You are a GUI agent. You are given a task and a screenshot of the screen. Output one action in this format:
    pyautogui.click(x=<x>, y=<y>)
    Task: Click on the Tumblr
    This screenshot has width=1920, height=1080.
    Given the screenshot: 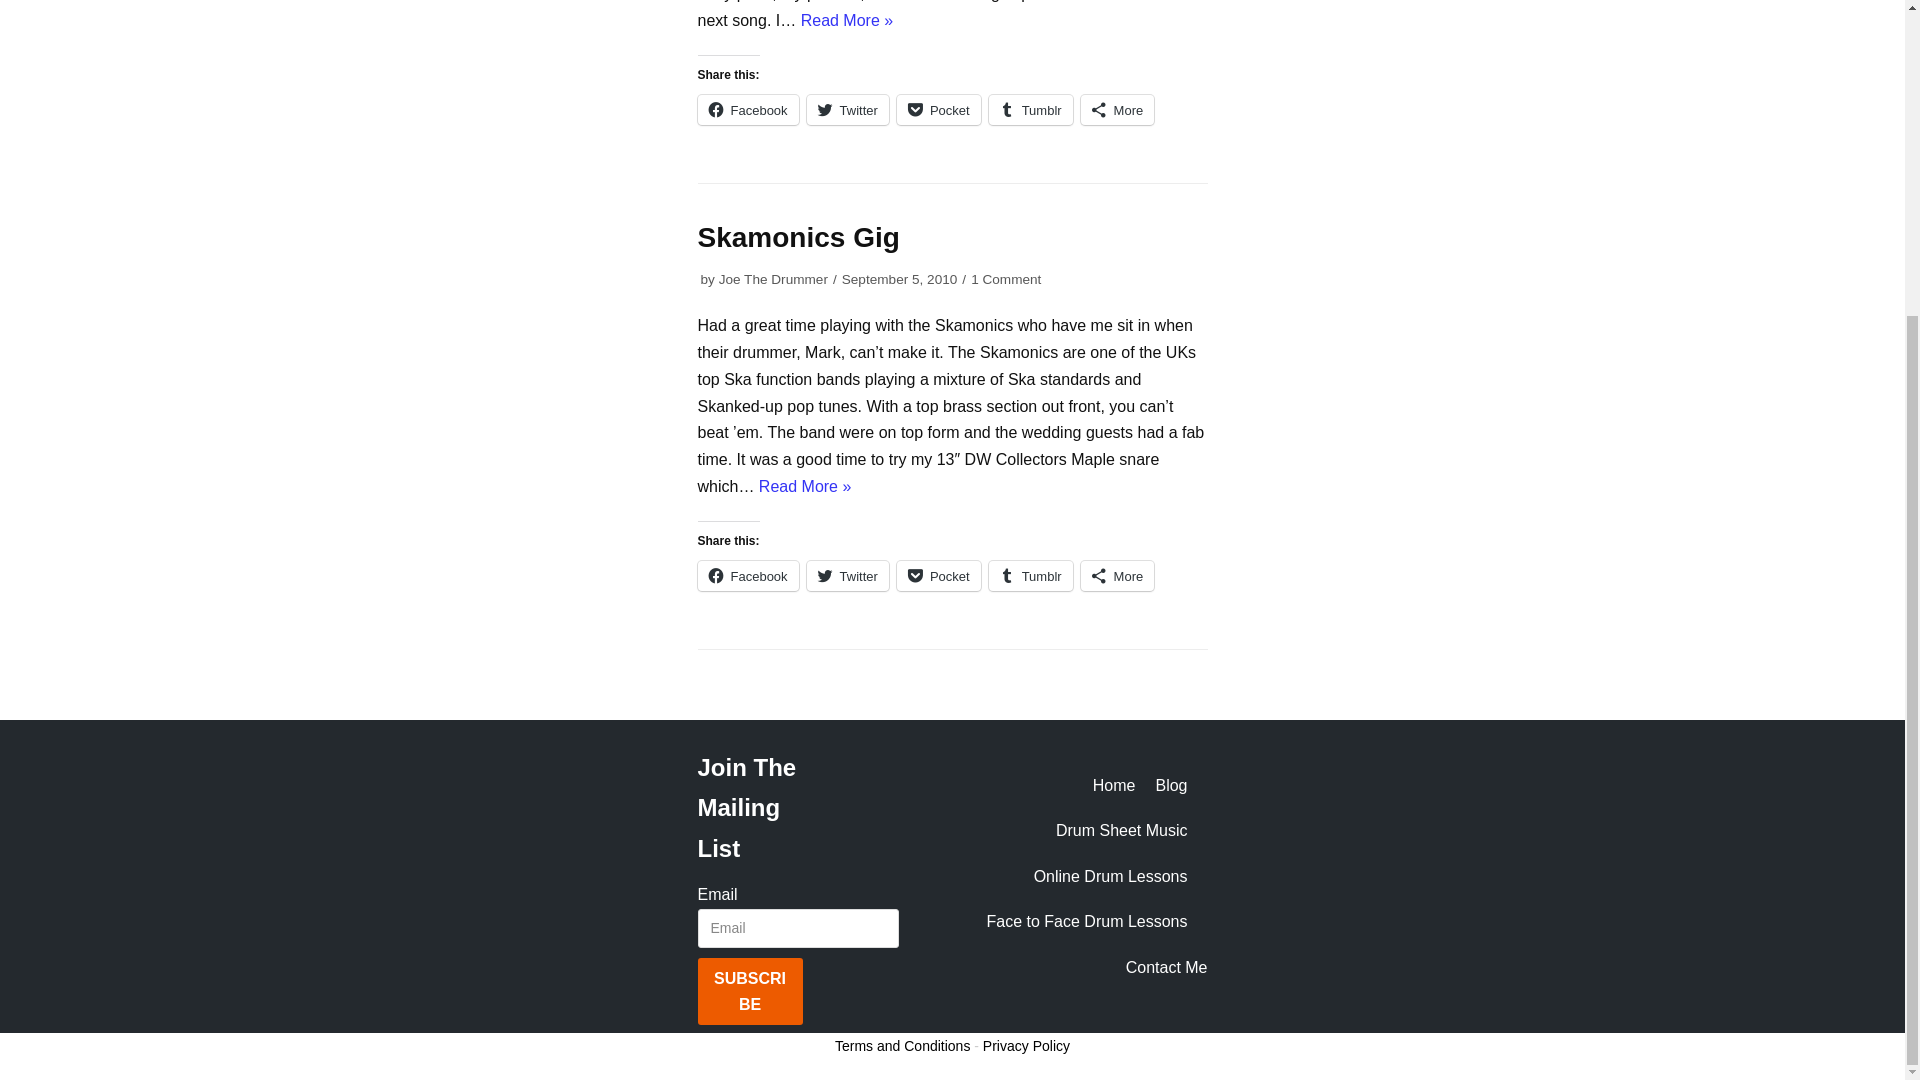 What is the action you would take?
    pyautogui.click(x=1030, y=110)
    